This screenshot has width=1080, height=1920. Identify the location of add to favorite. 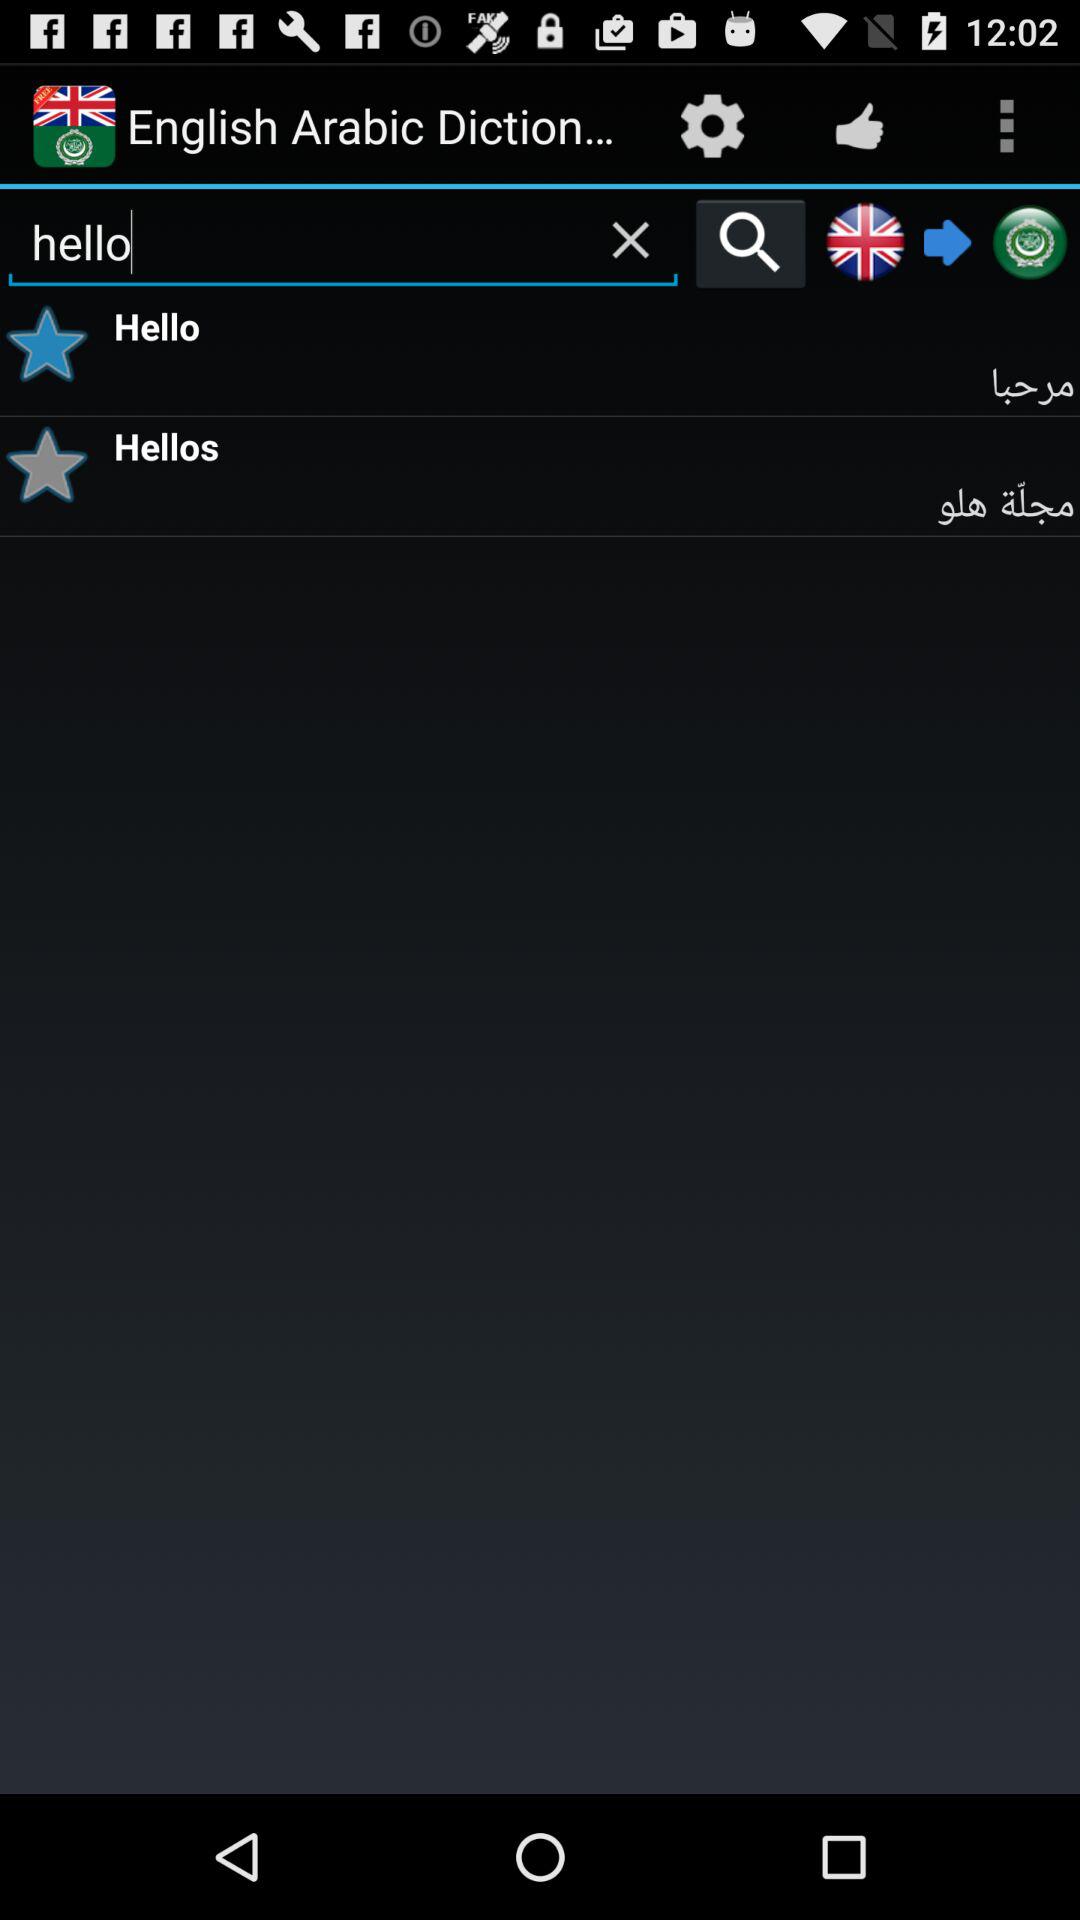
(54, 464).